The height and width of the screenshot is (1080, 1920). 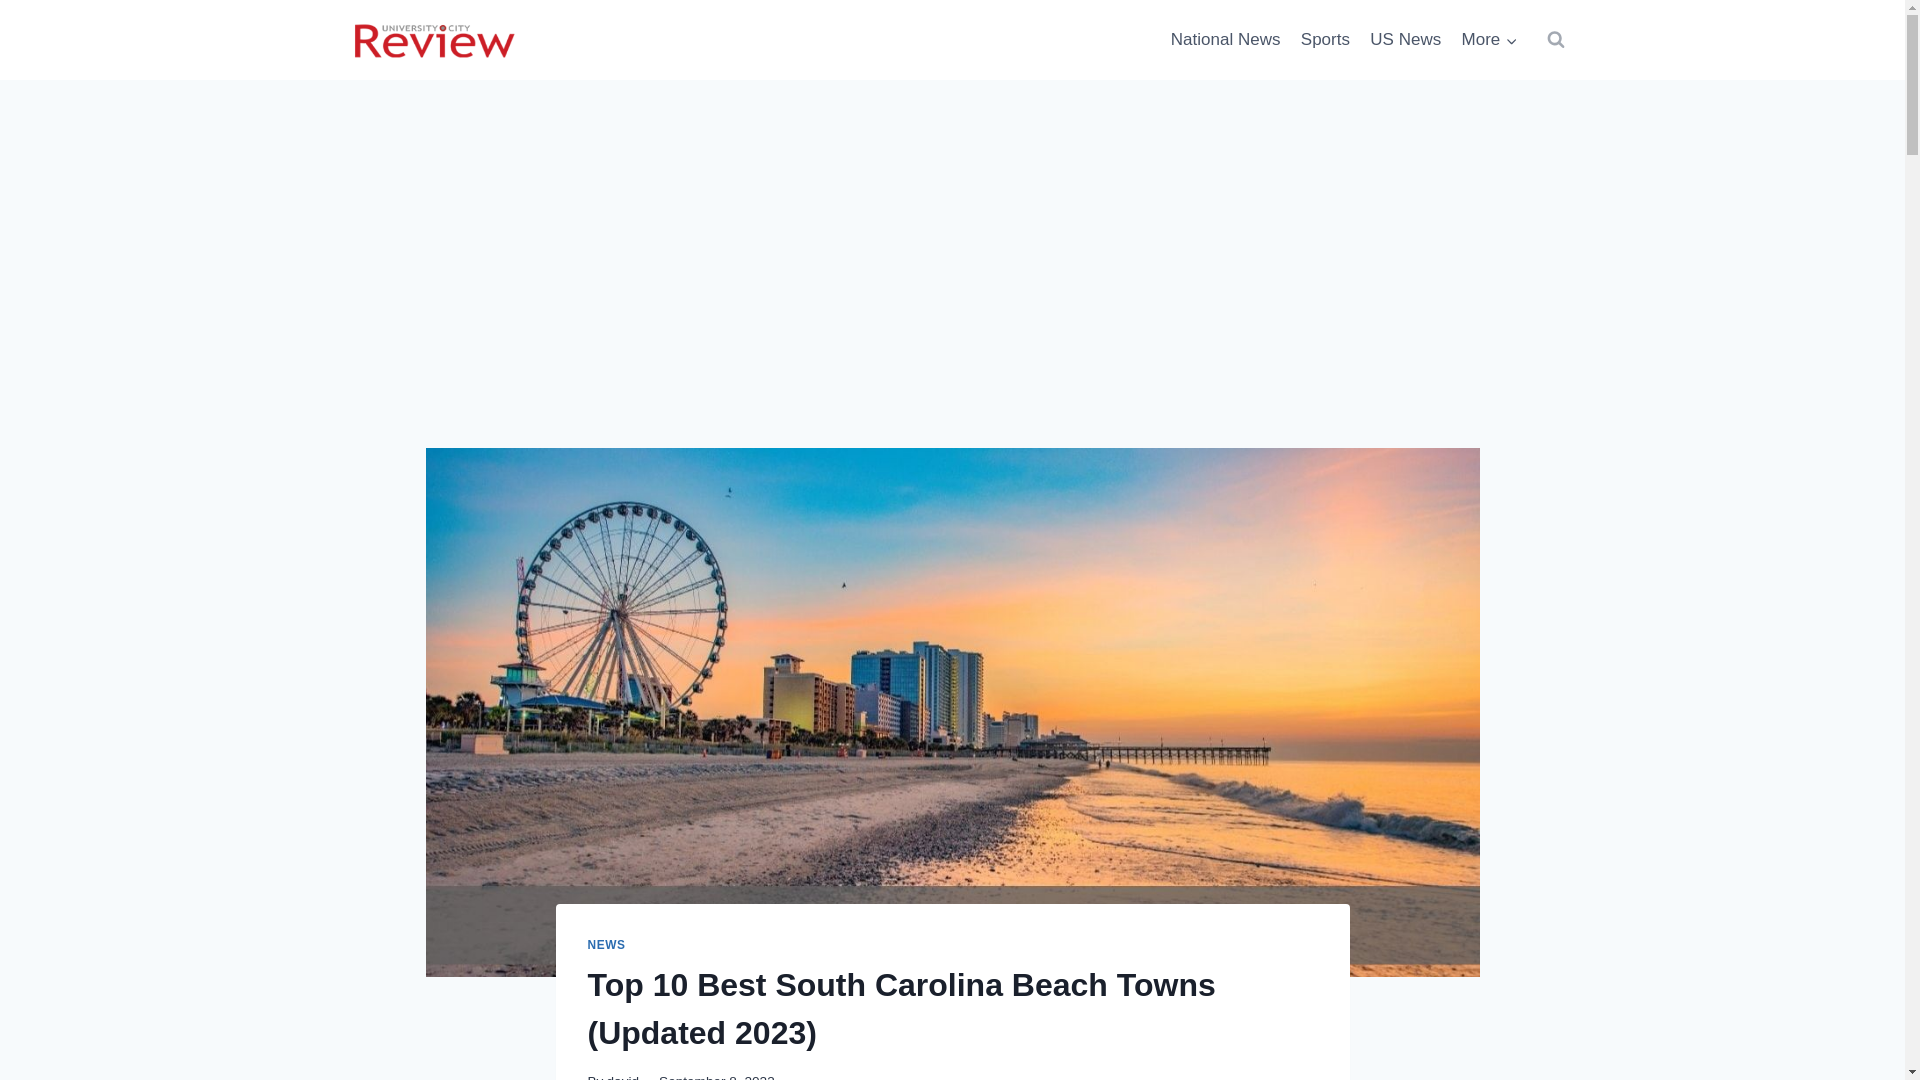 I want to click on More, so click(x=1488, y=40).